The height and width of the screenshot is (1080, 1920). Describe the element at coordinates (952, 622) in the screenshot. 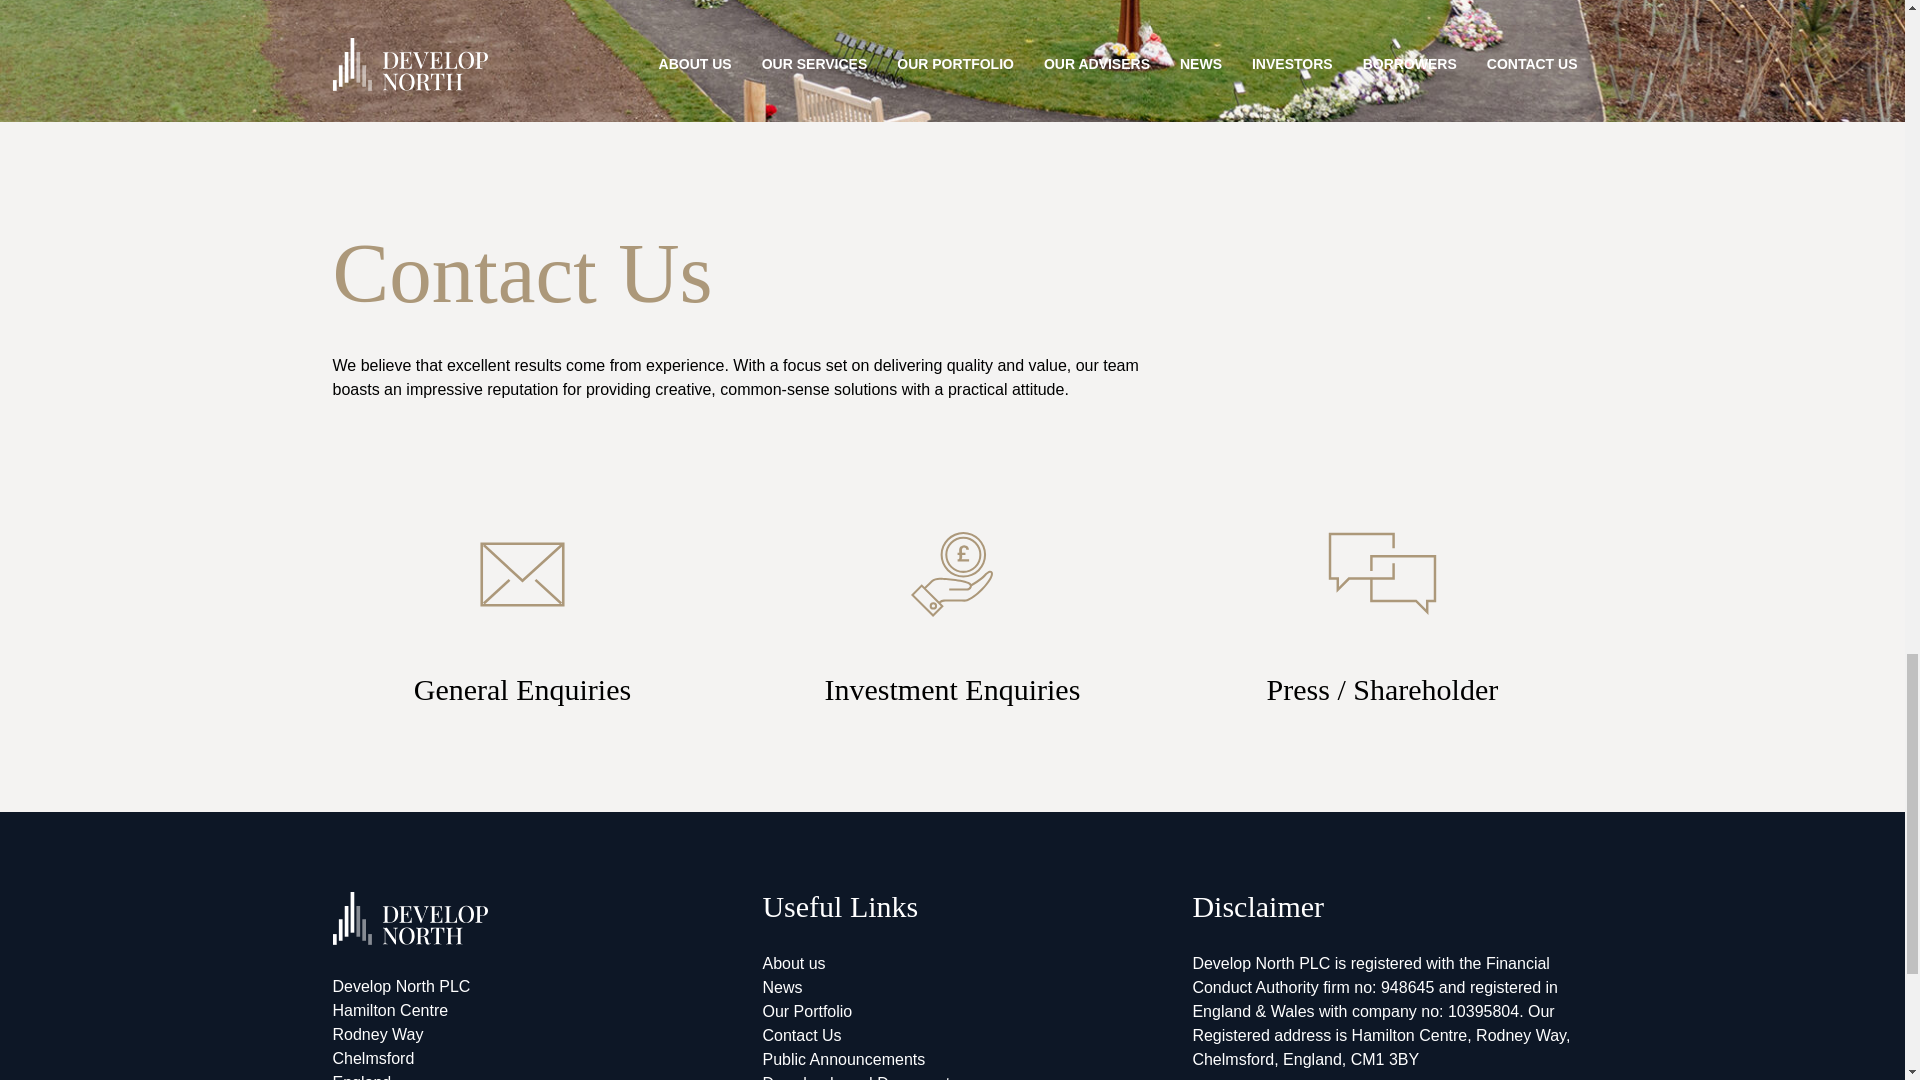

I see `Investment Enquiries` at that location.